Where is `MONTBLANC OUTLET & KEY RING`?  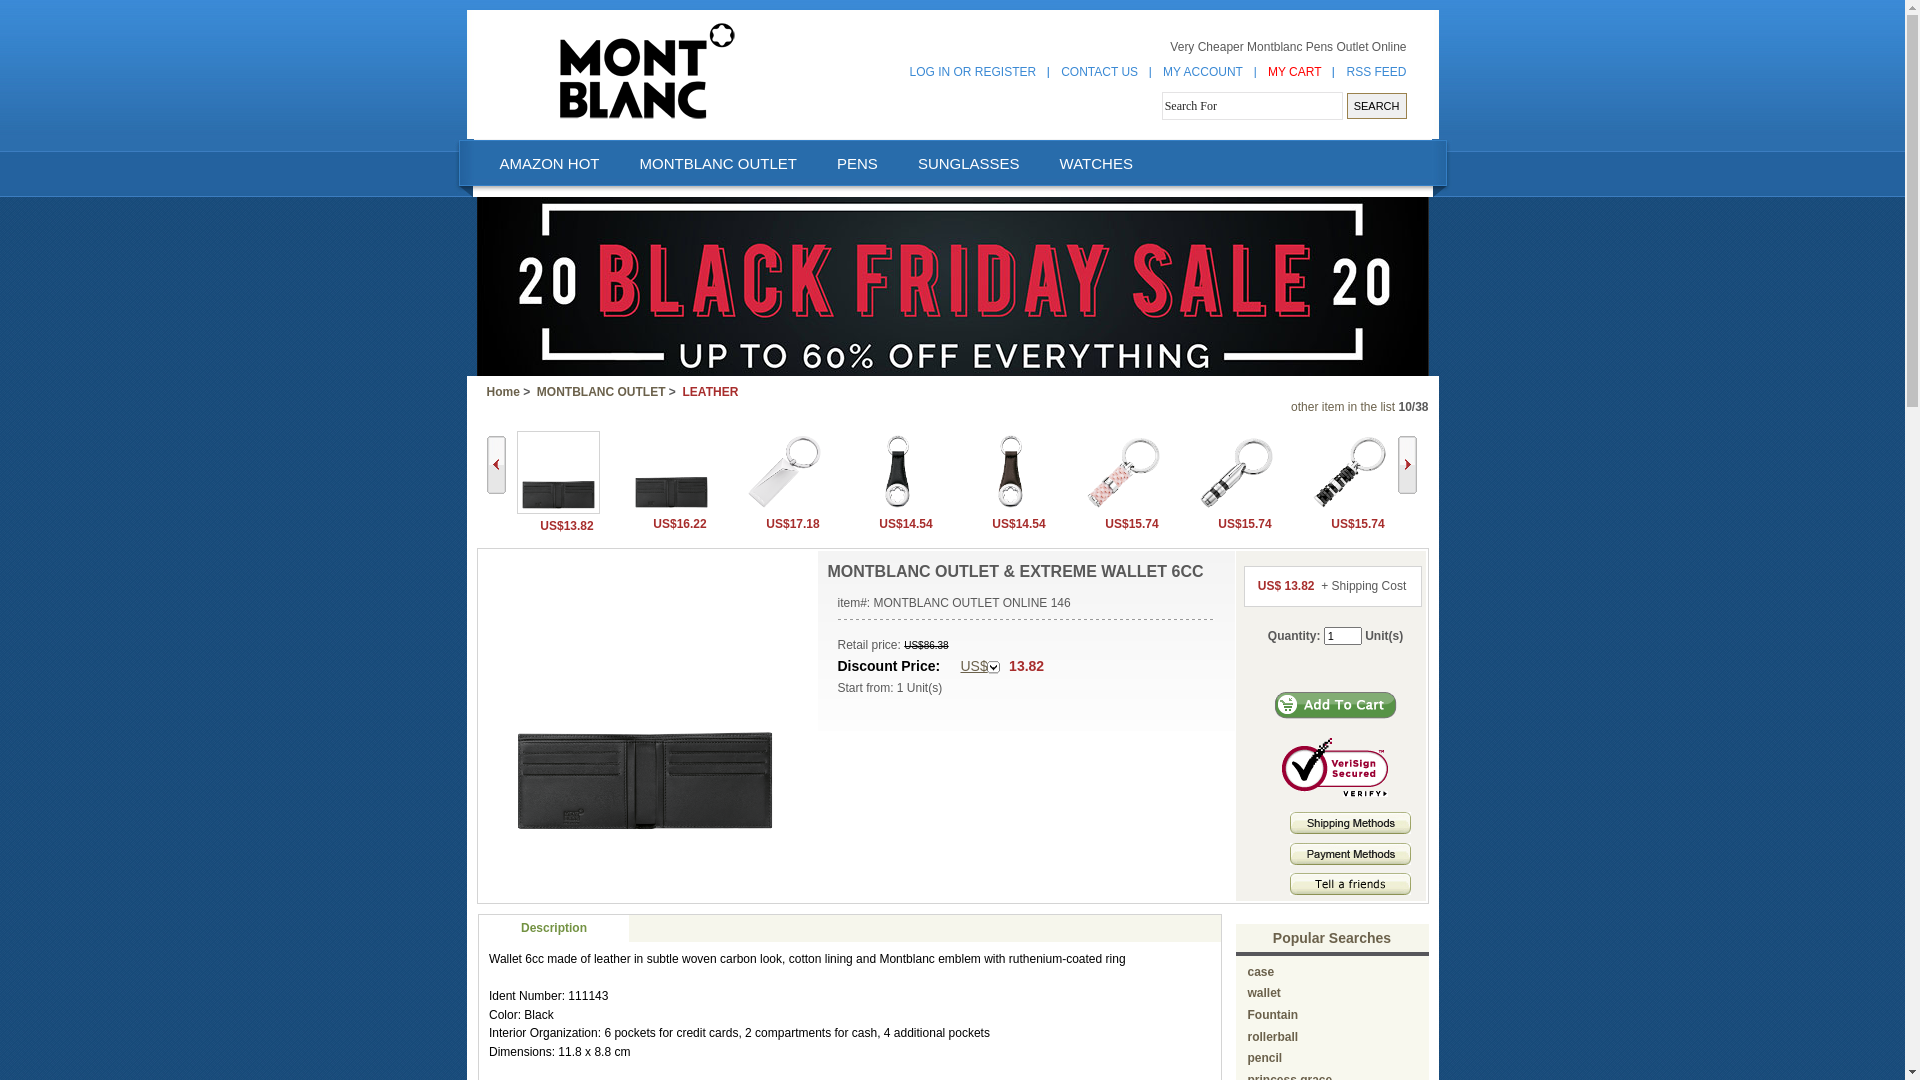 MONTBLANC OUTLET & KEY RING is located at coordinates (784, 508).